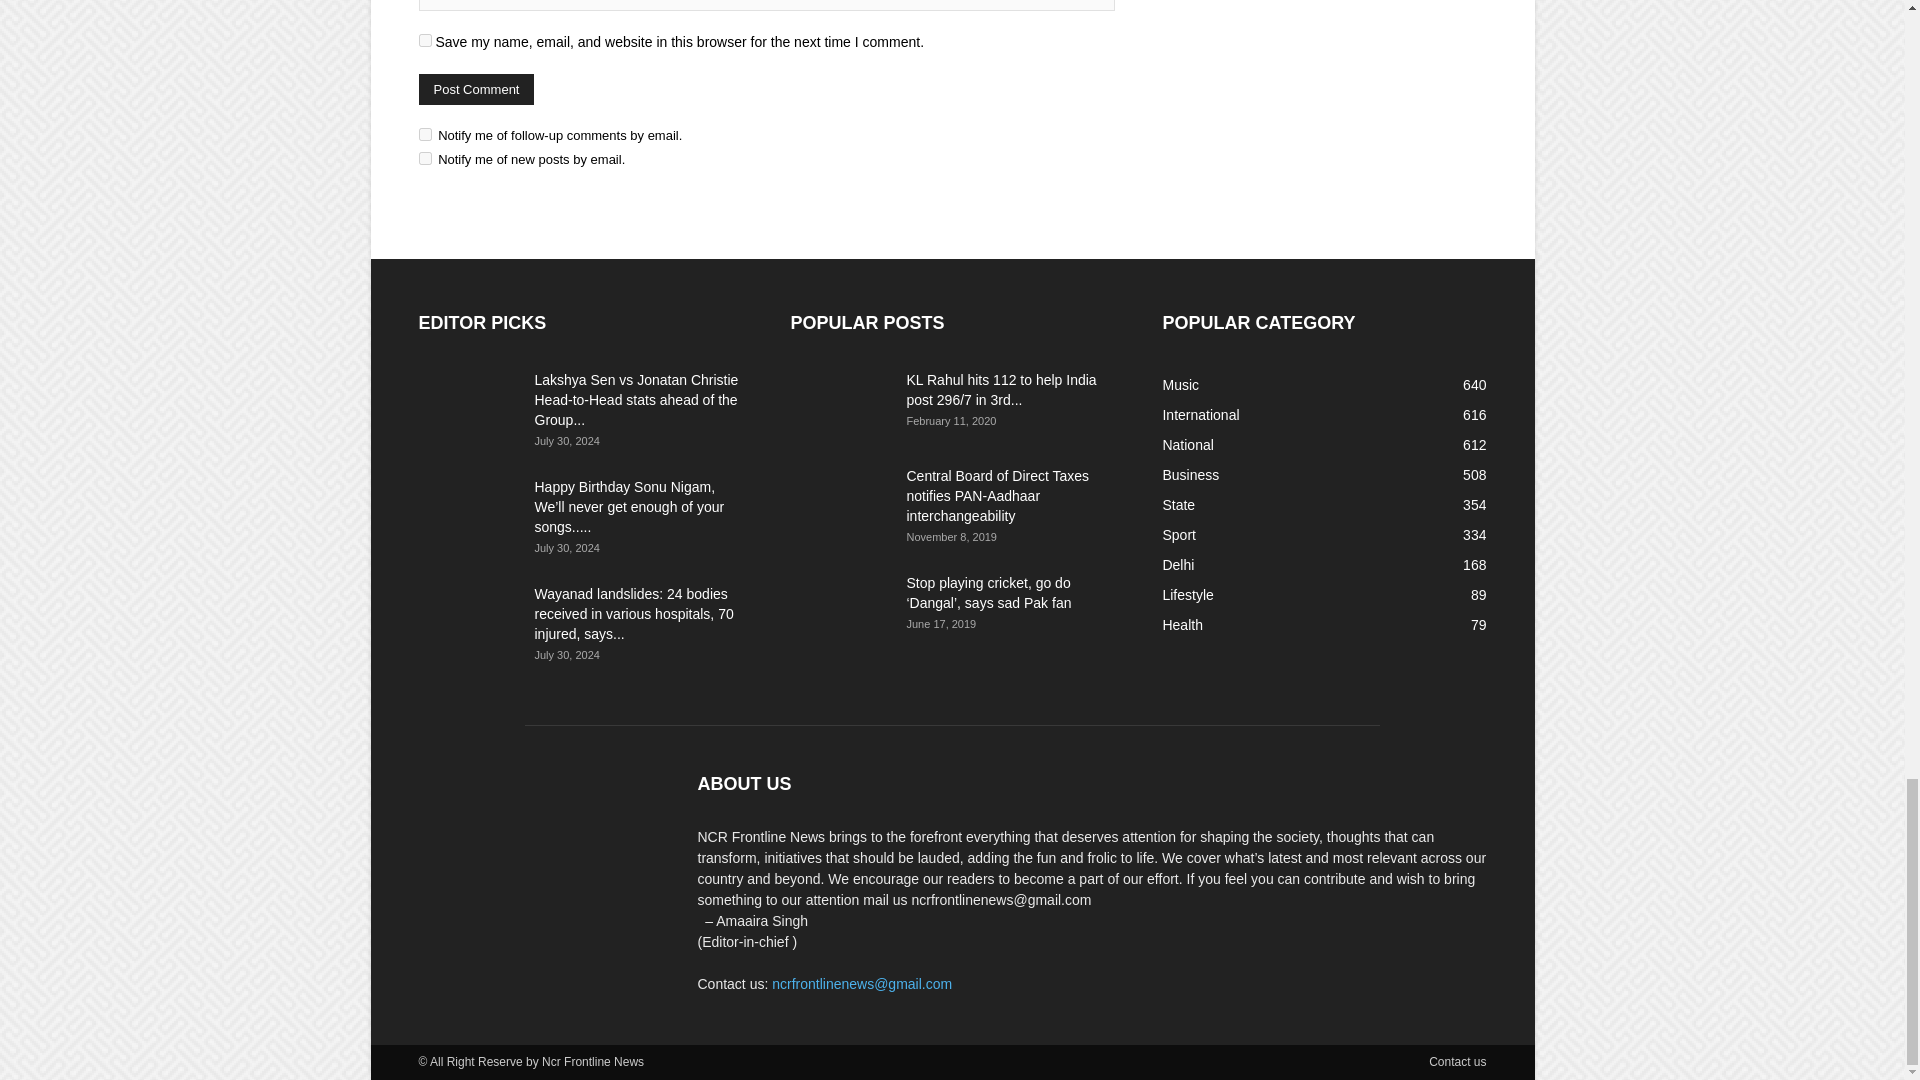 Image resolution: width=1920 pixels, height=1080 pixels. What do you see at coordinates (424, 134) in the screenshot?
I see `subscribe` at bounding box center [424, 134].